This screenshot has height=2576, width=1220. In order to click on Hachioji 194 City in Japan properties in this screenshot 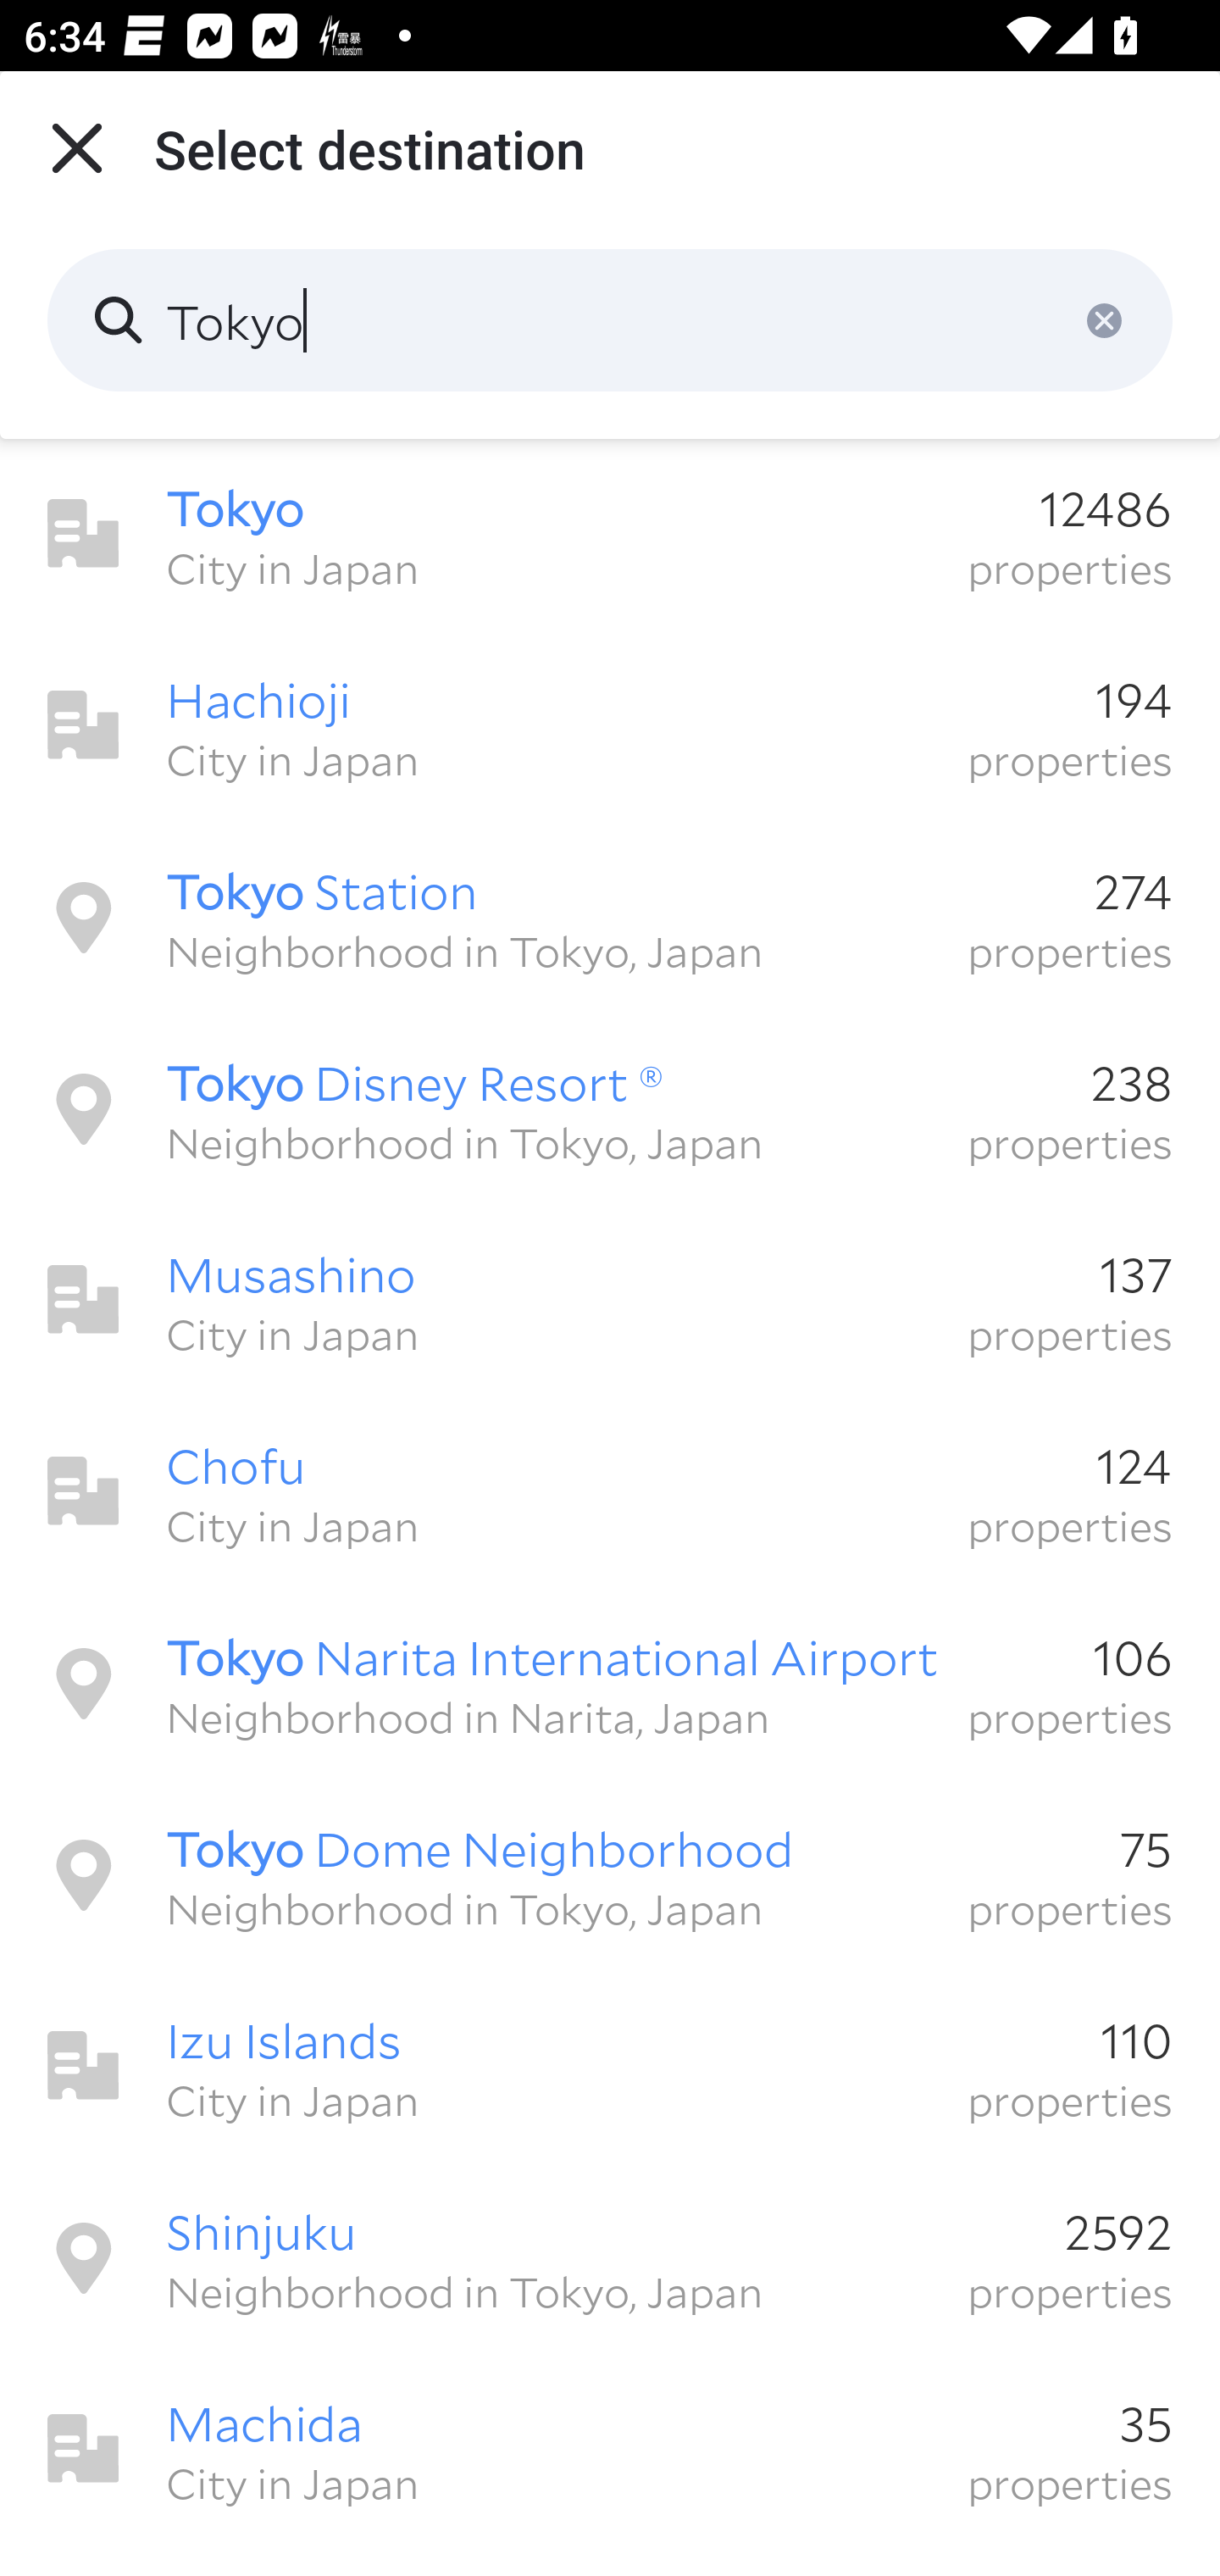, I will do `click(610, 725)`.